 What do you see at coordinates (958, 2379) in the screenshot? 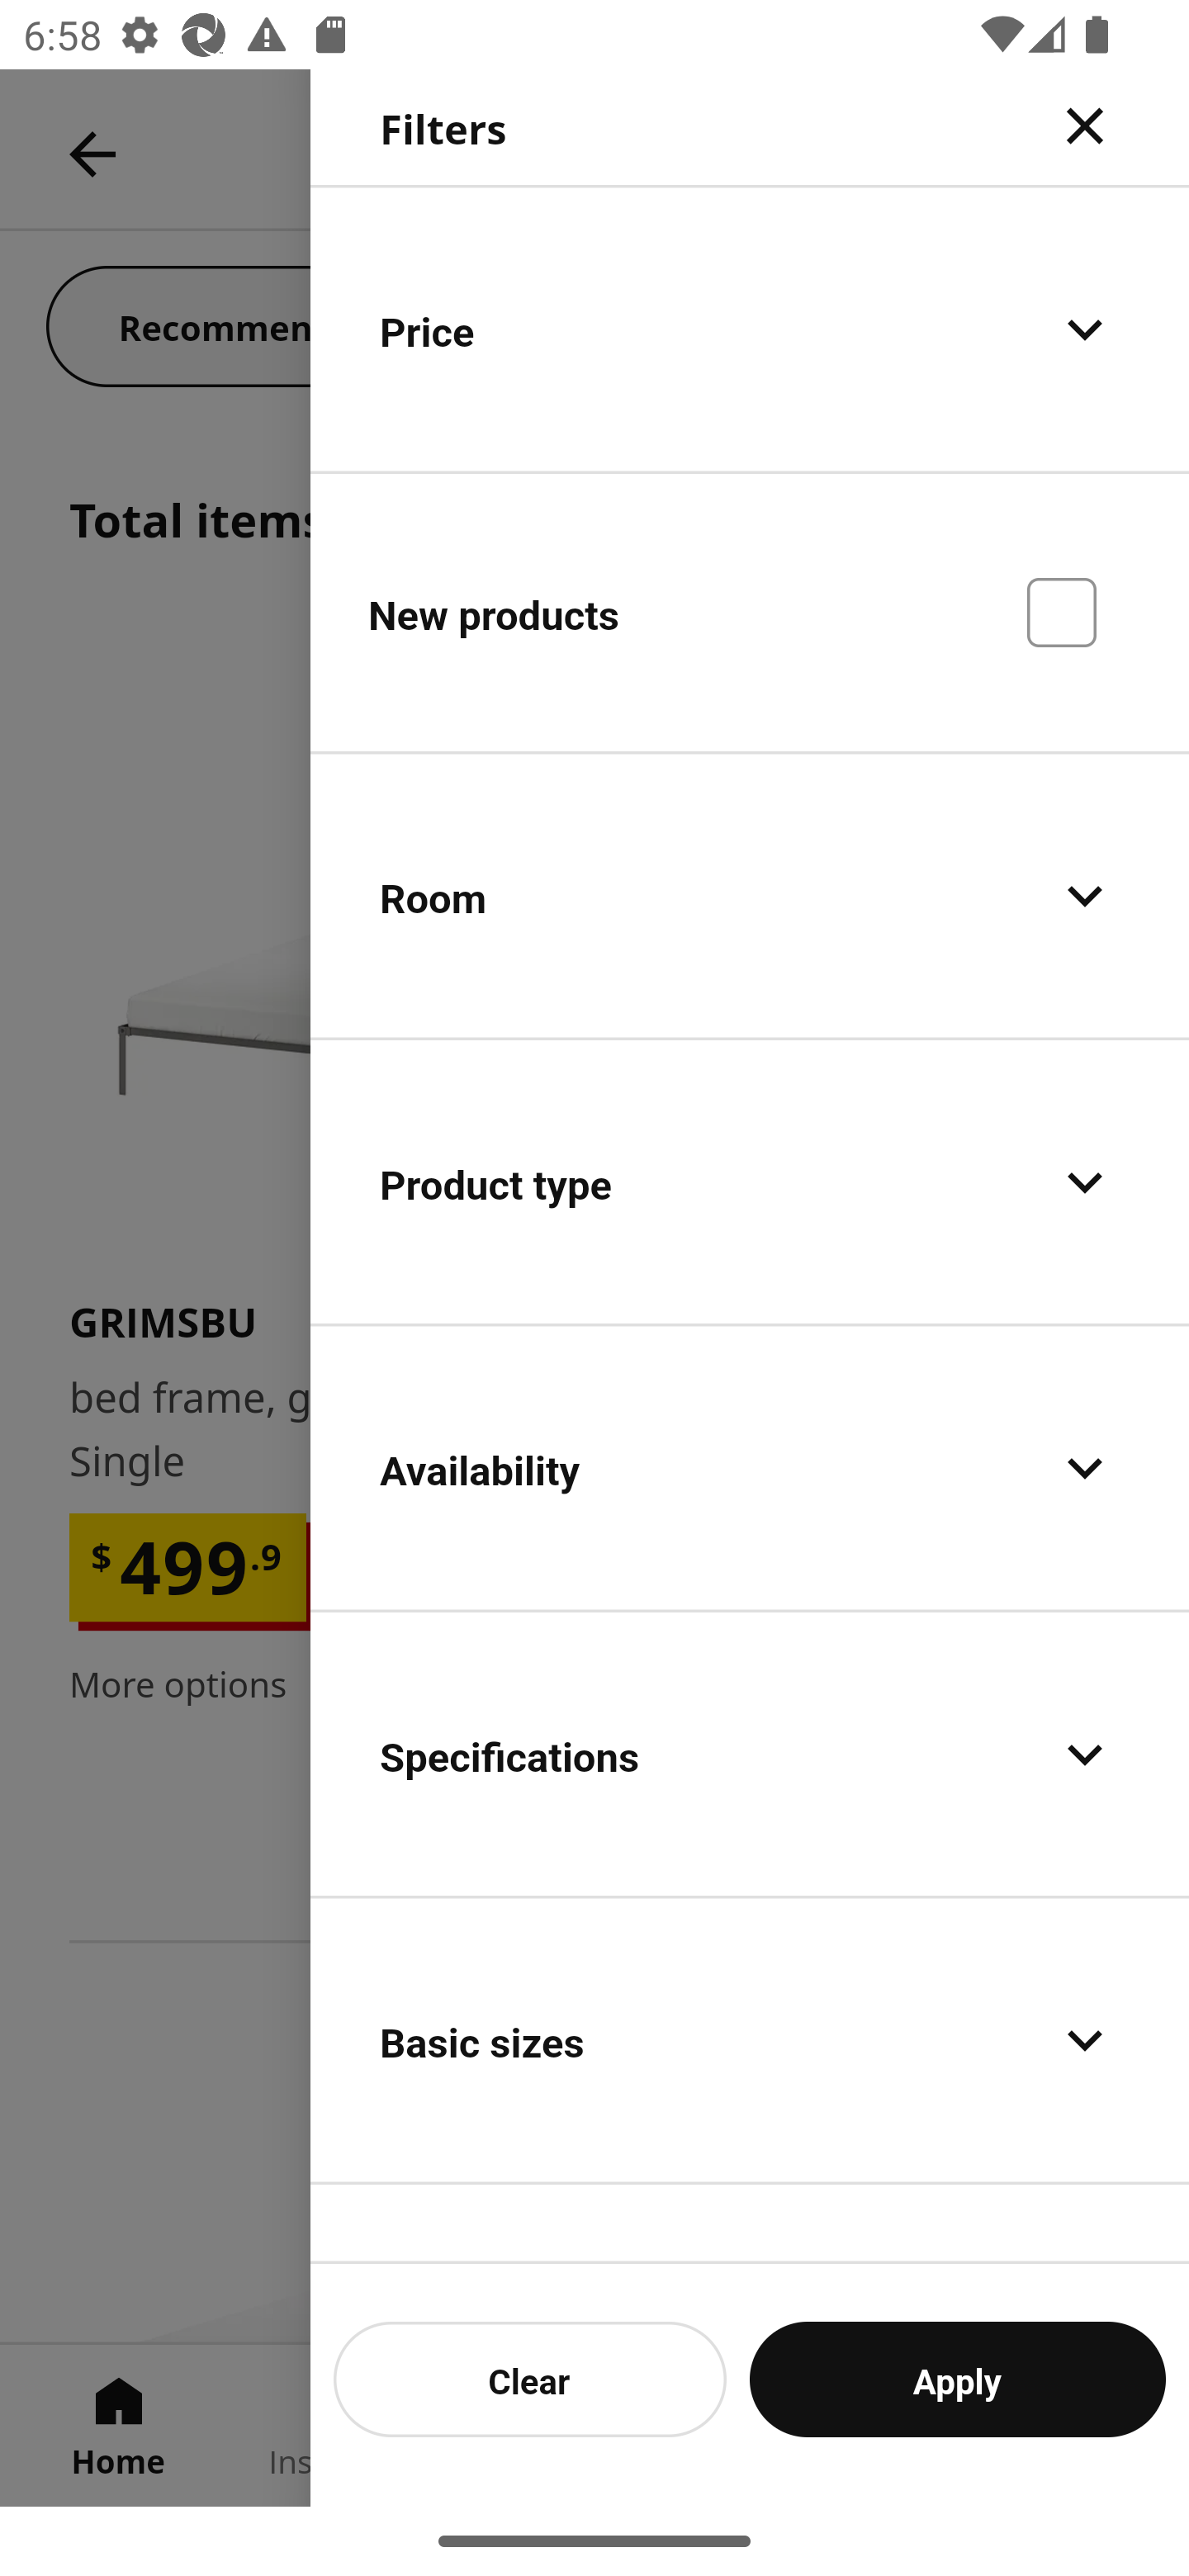
I see `Apply` at bounding box center [958, 2379].